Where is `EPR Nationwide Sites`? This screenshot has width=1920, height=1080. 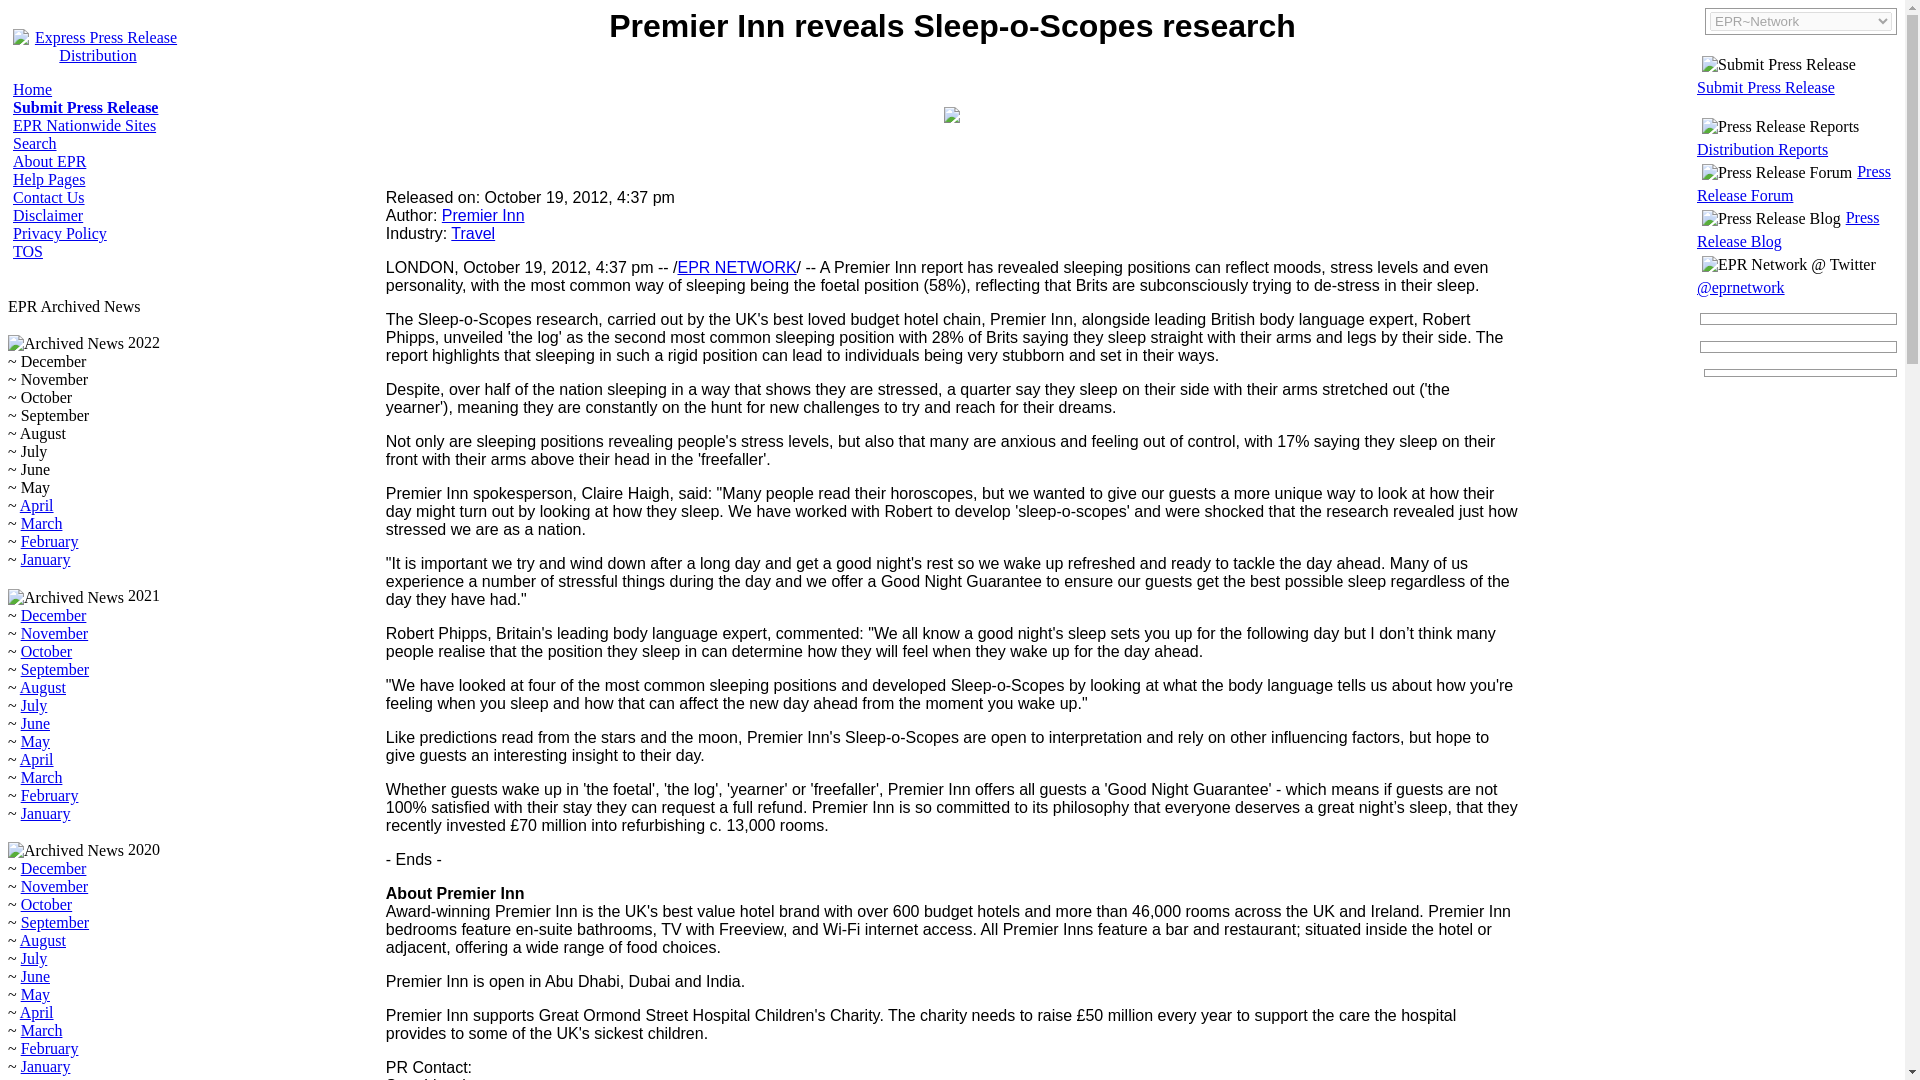 EPR Nationwide Sites is located at coordinates (84, 124).